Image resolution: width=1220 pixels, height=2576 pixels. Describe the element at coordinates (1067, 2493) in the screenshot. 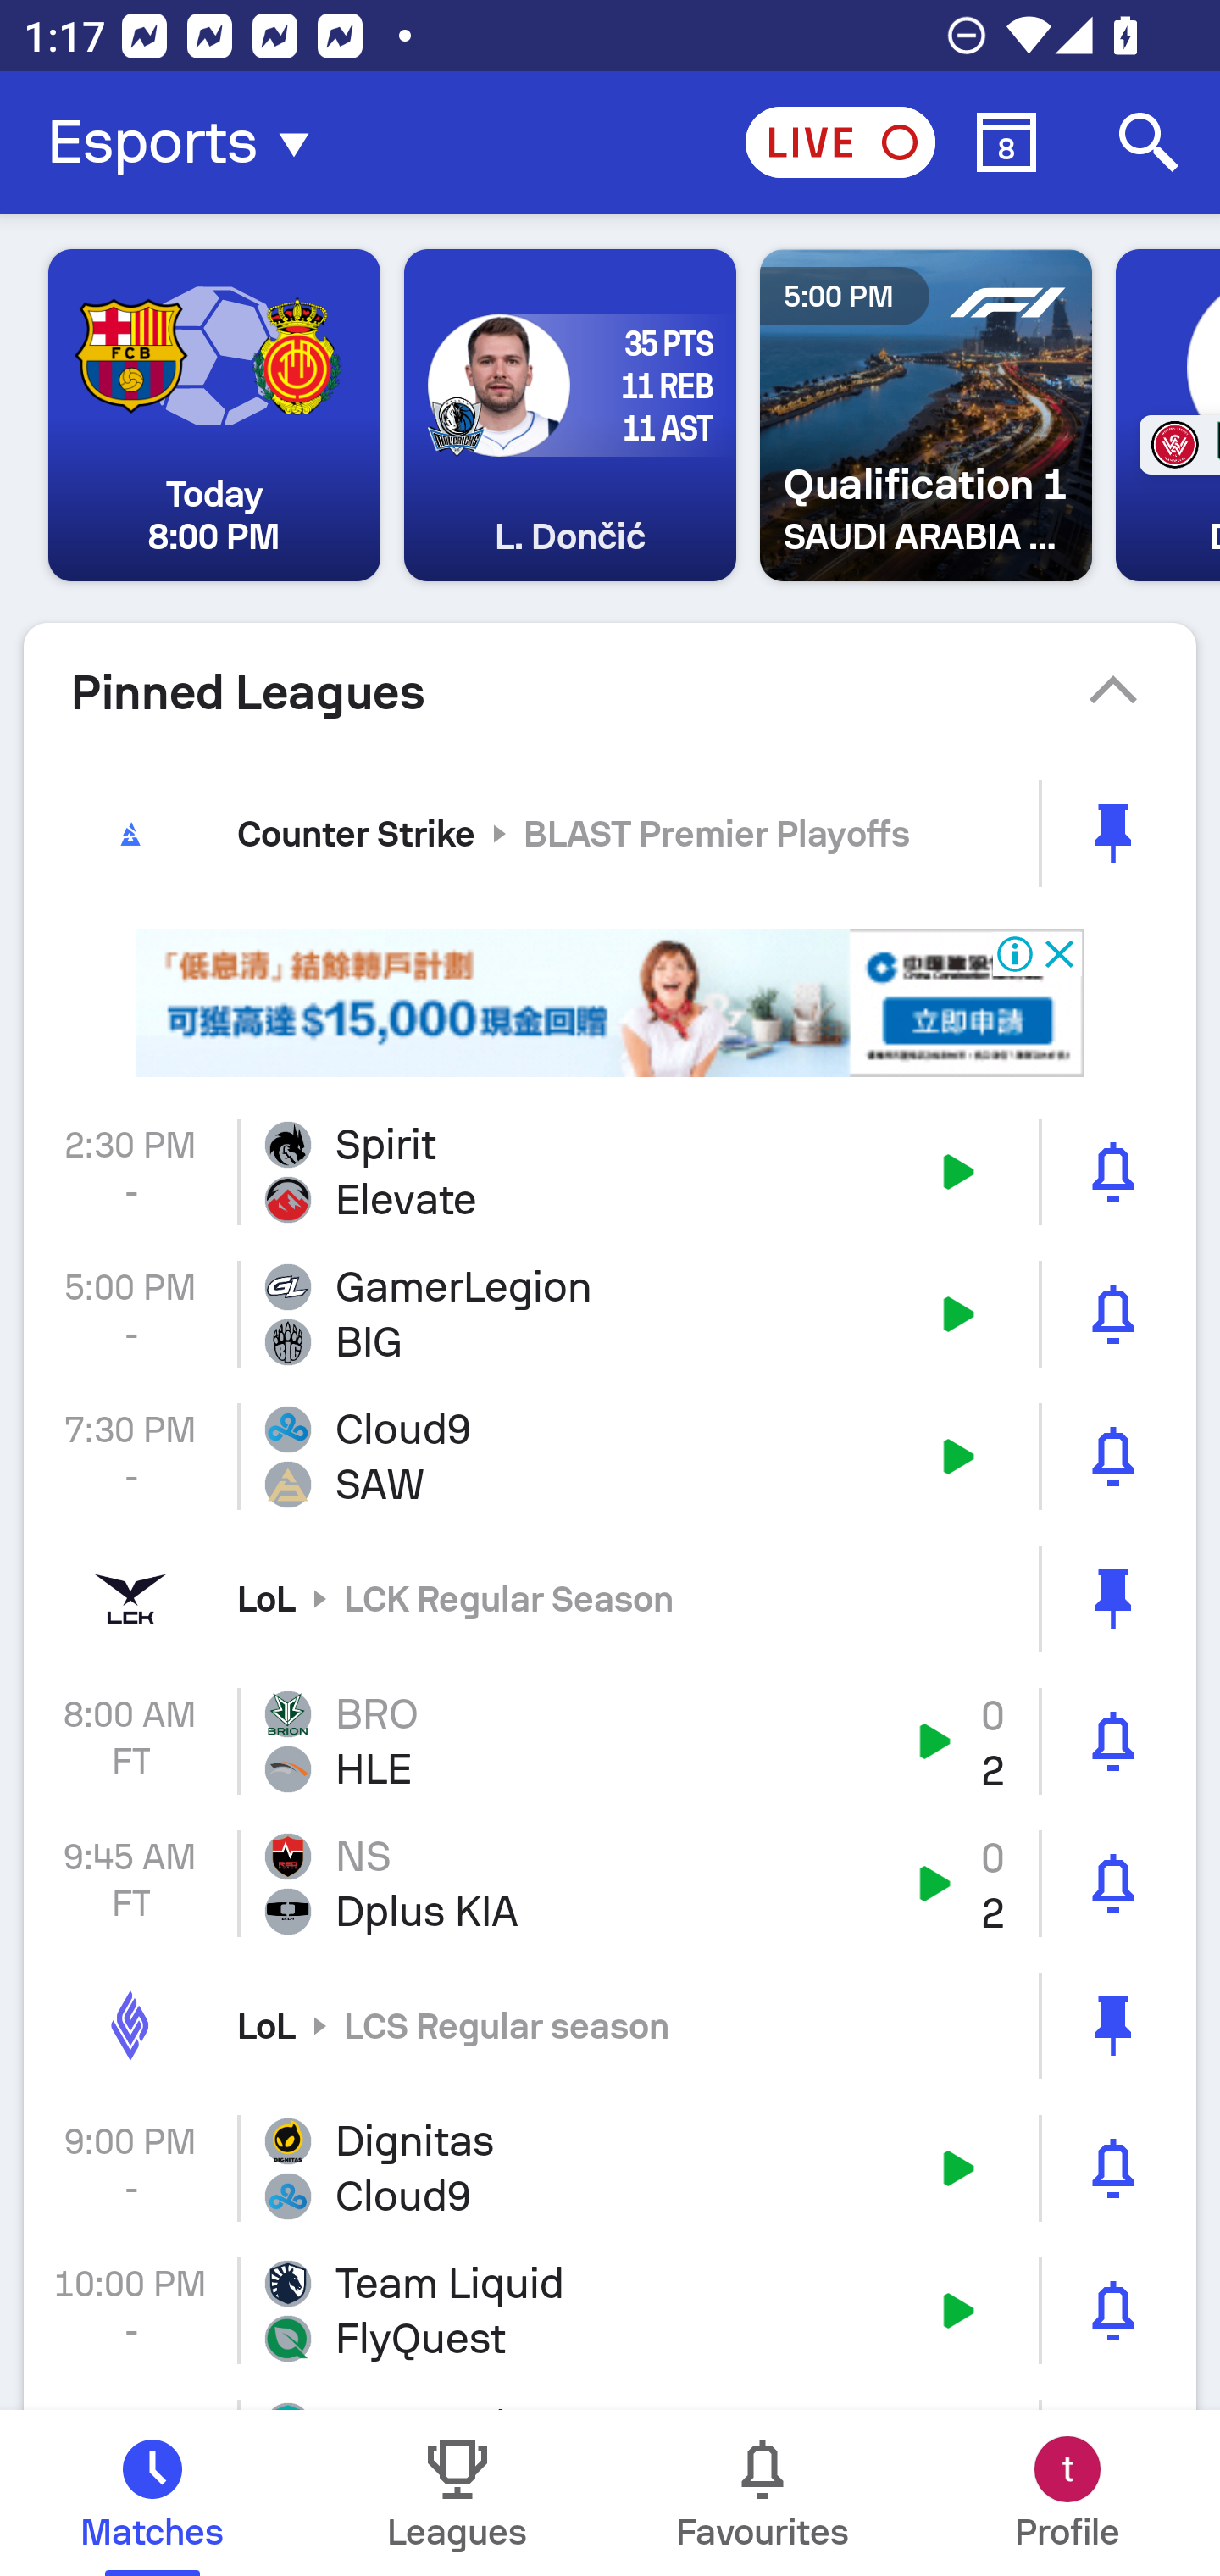

I see `Profile` at that location.